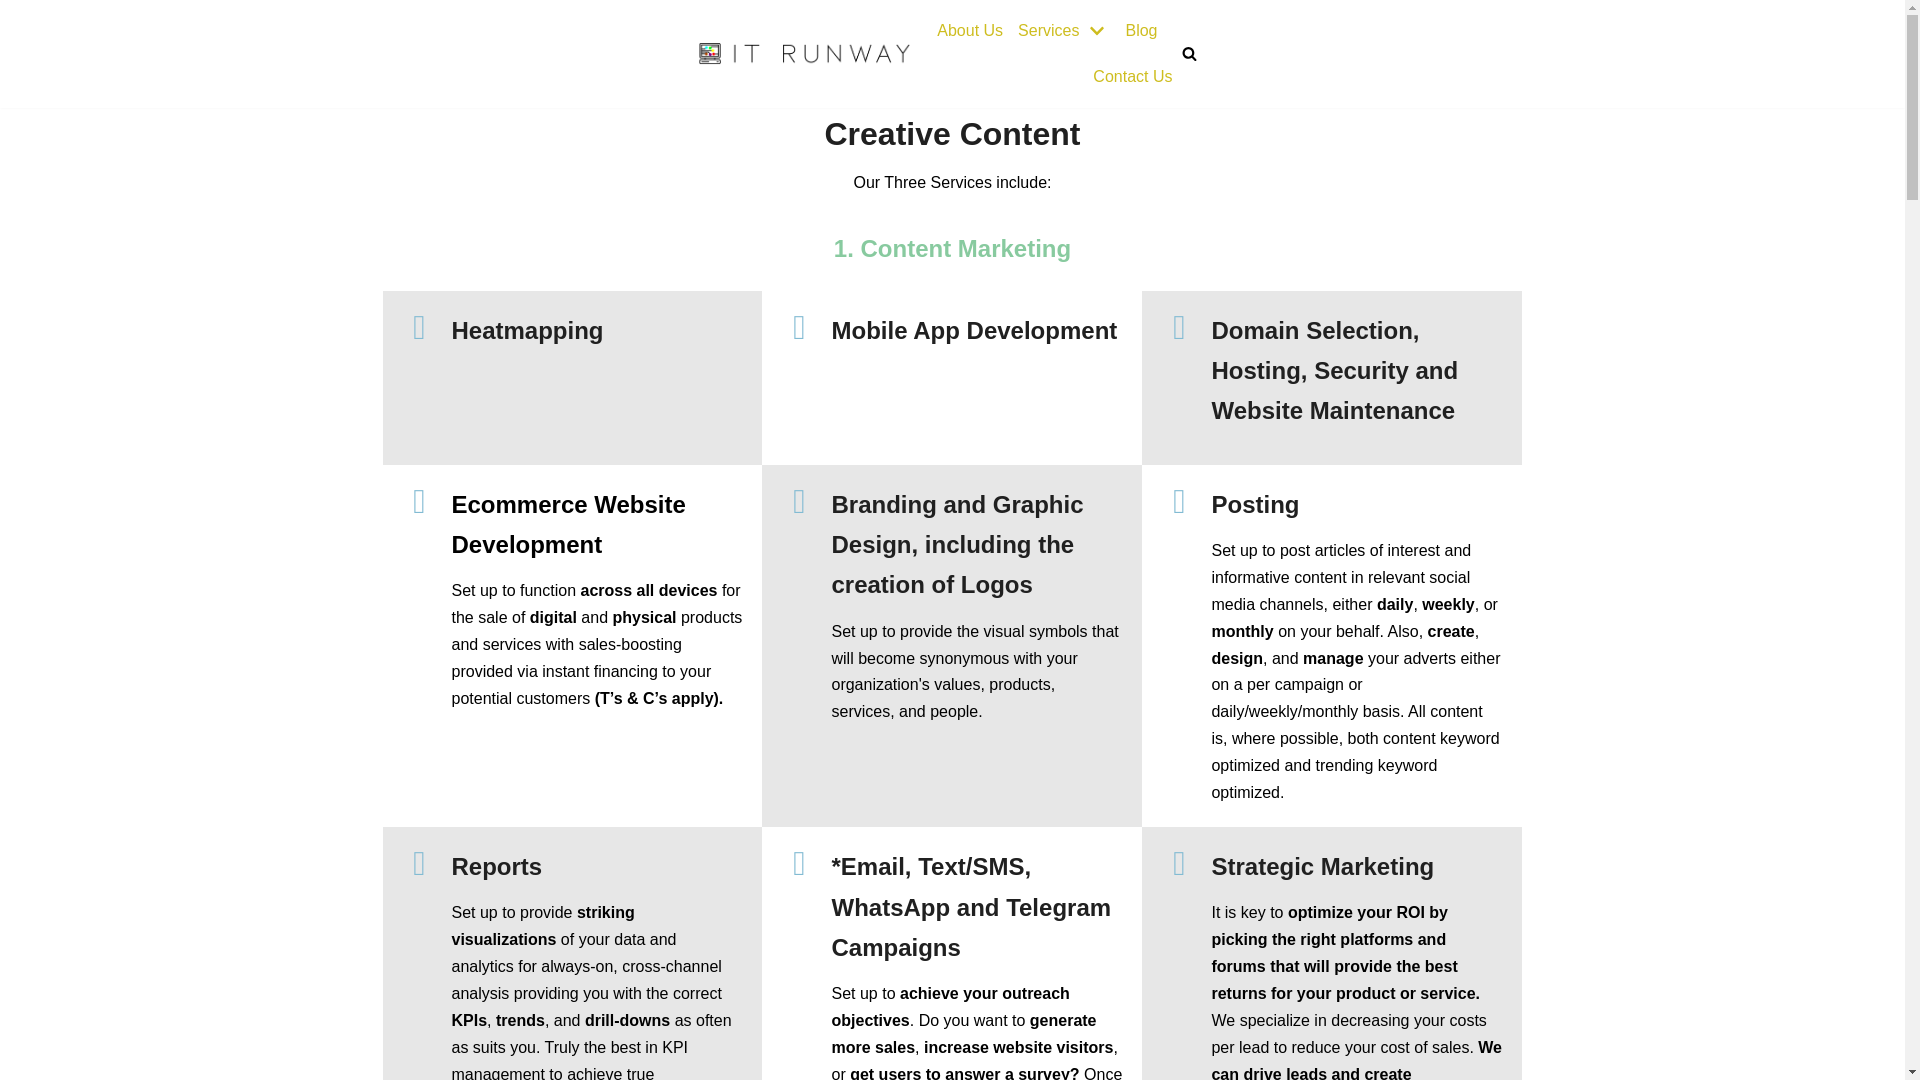 The width and height of the screenshot is (1920, 1080). I want to click on Blog, so click(1141, 31).